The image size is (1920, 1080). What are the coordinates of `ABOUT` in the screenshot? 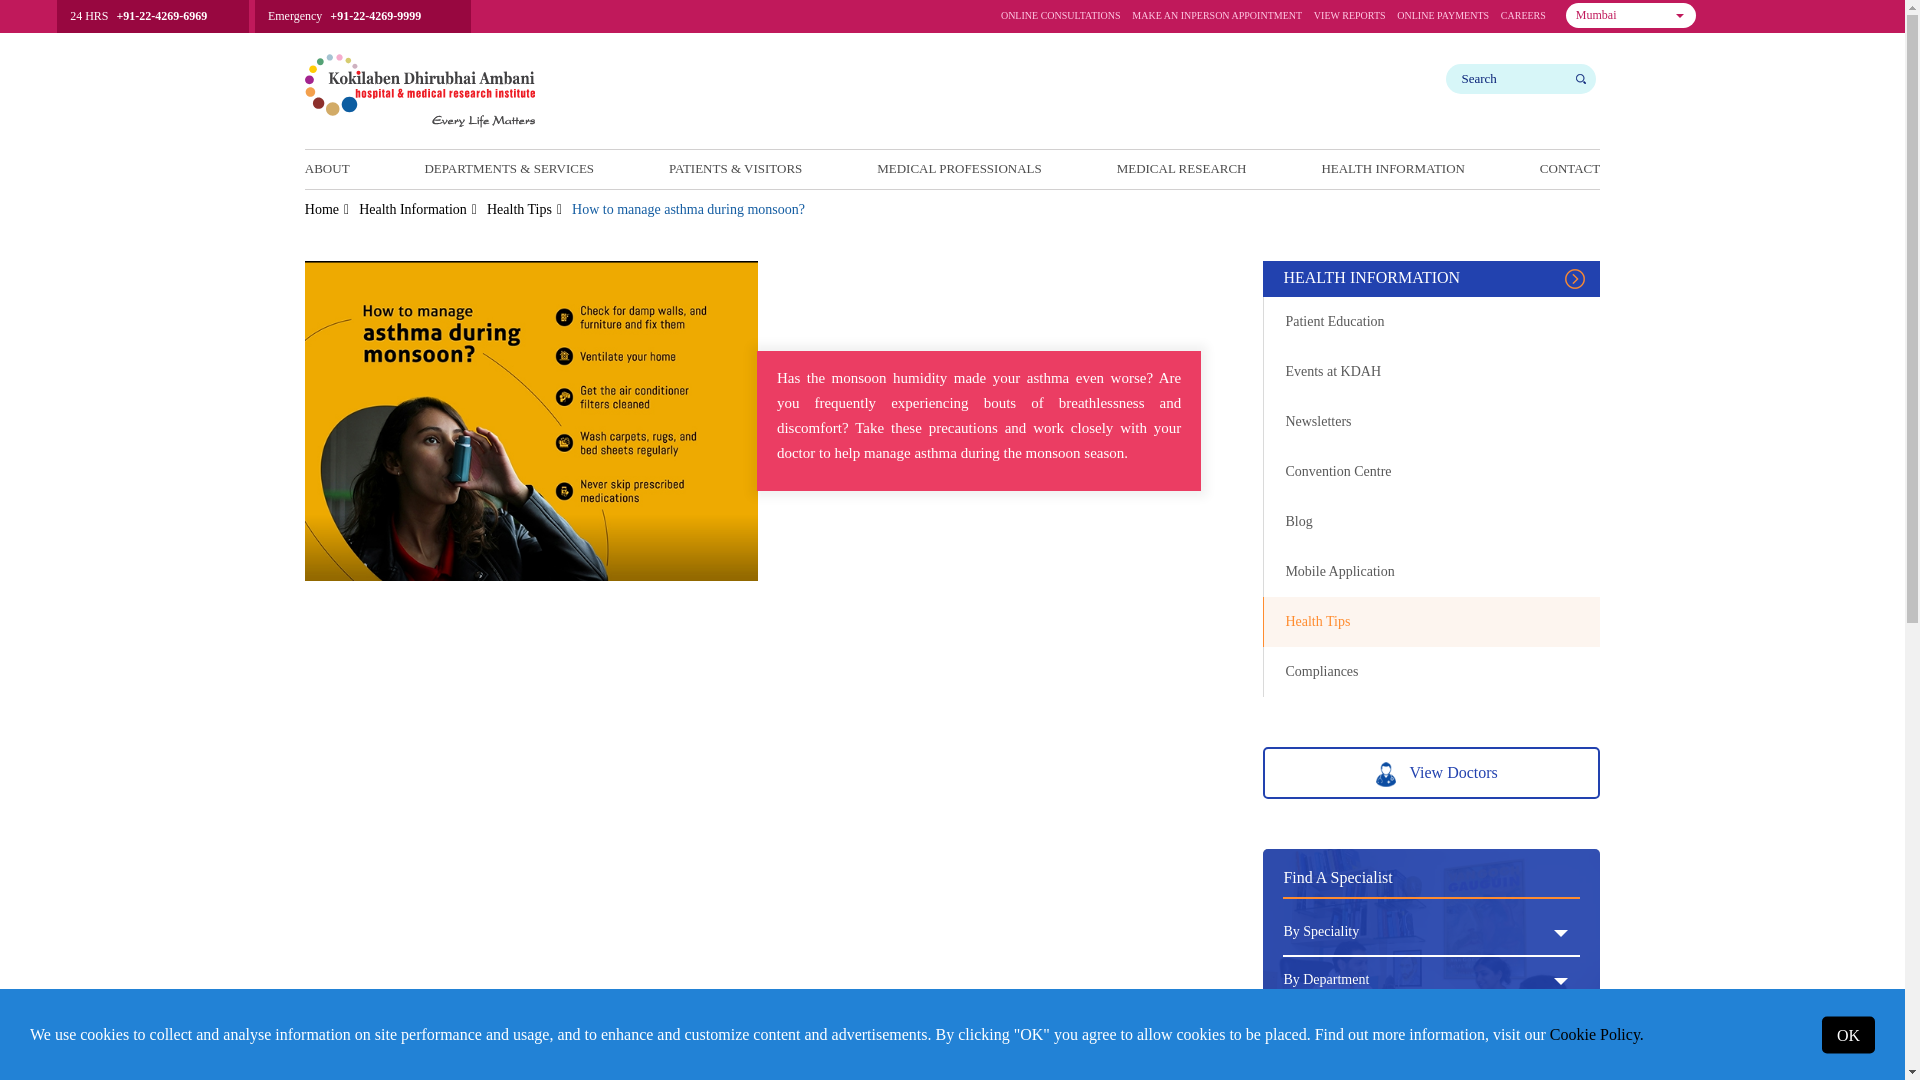 It's located at (1216, 20).